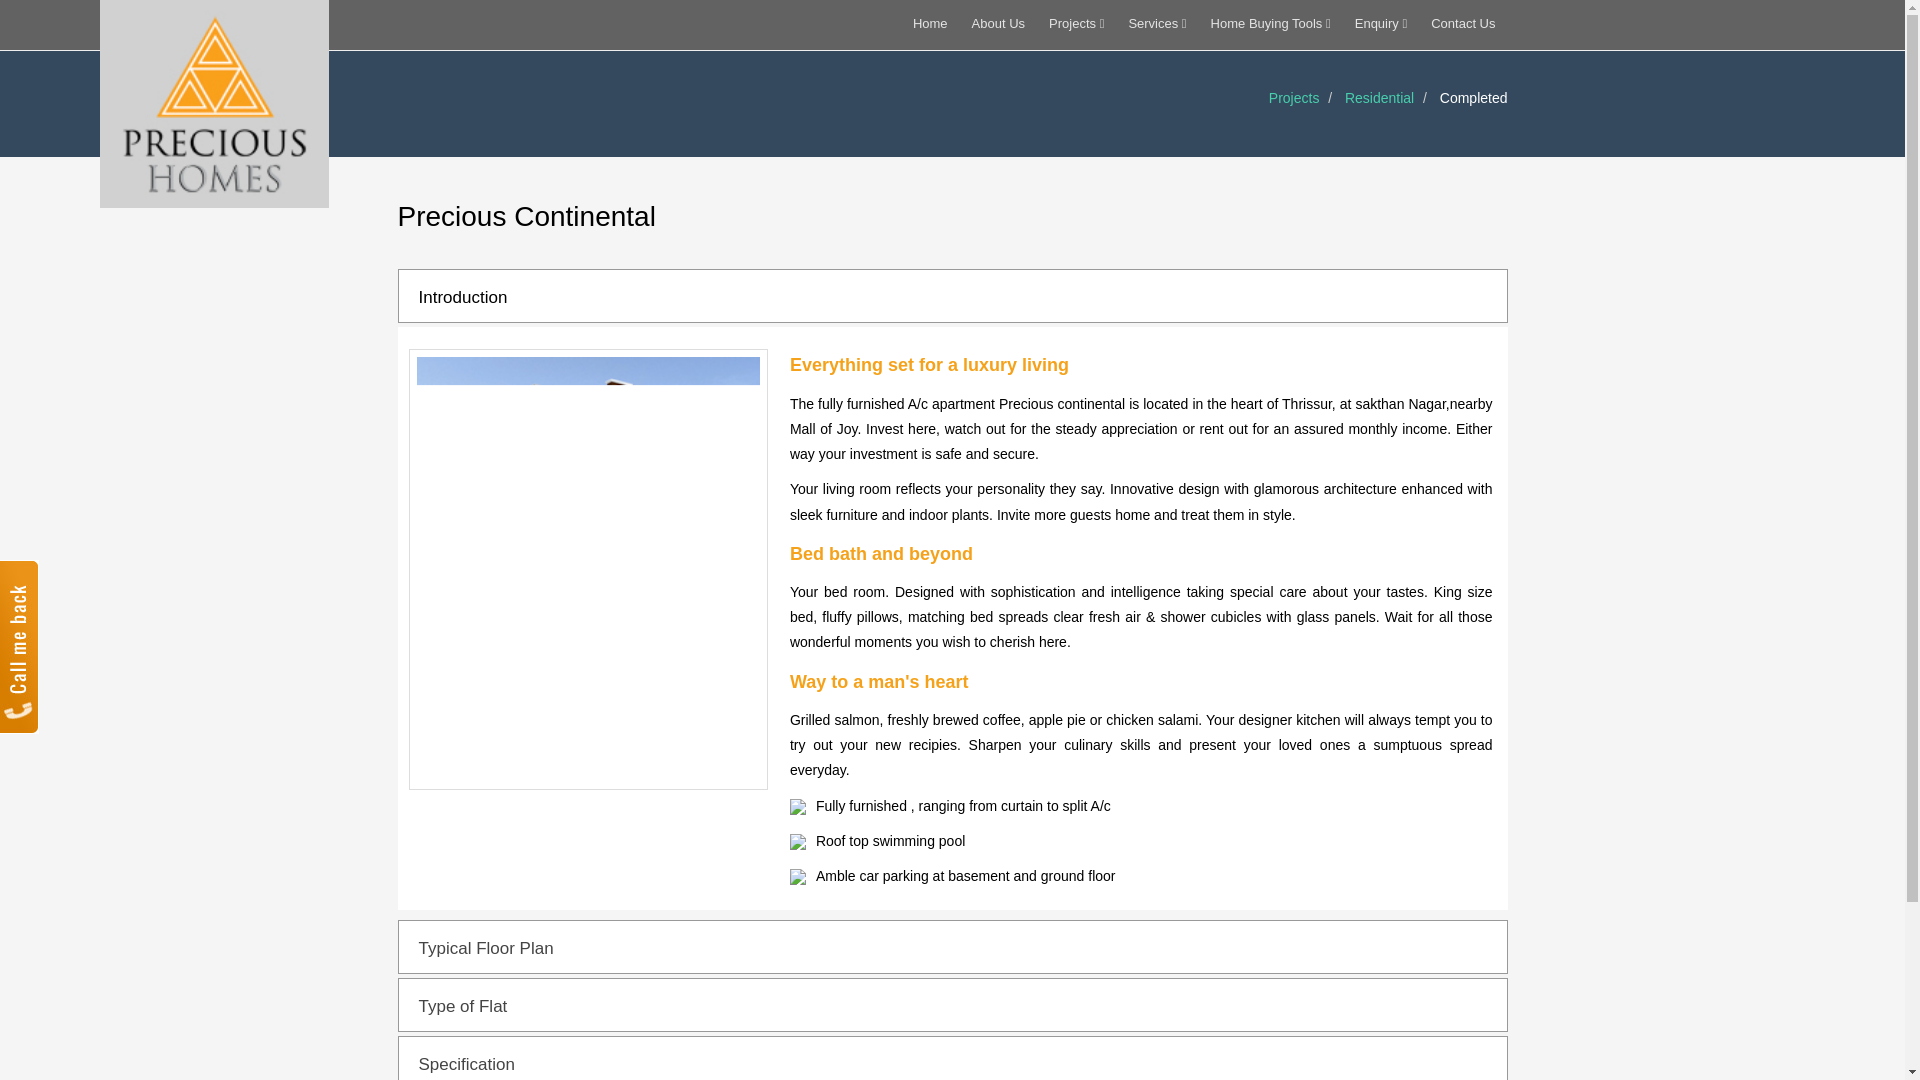  Describe the element at coordinates (1294, 97) in the screenshot. I see `Projects` at that location.